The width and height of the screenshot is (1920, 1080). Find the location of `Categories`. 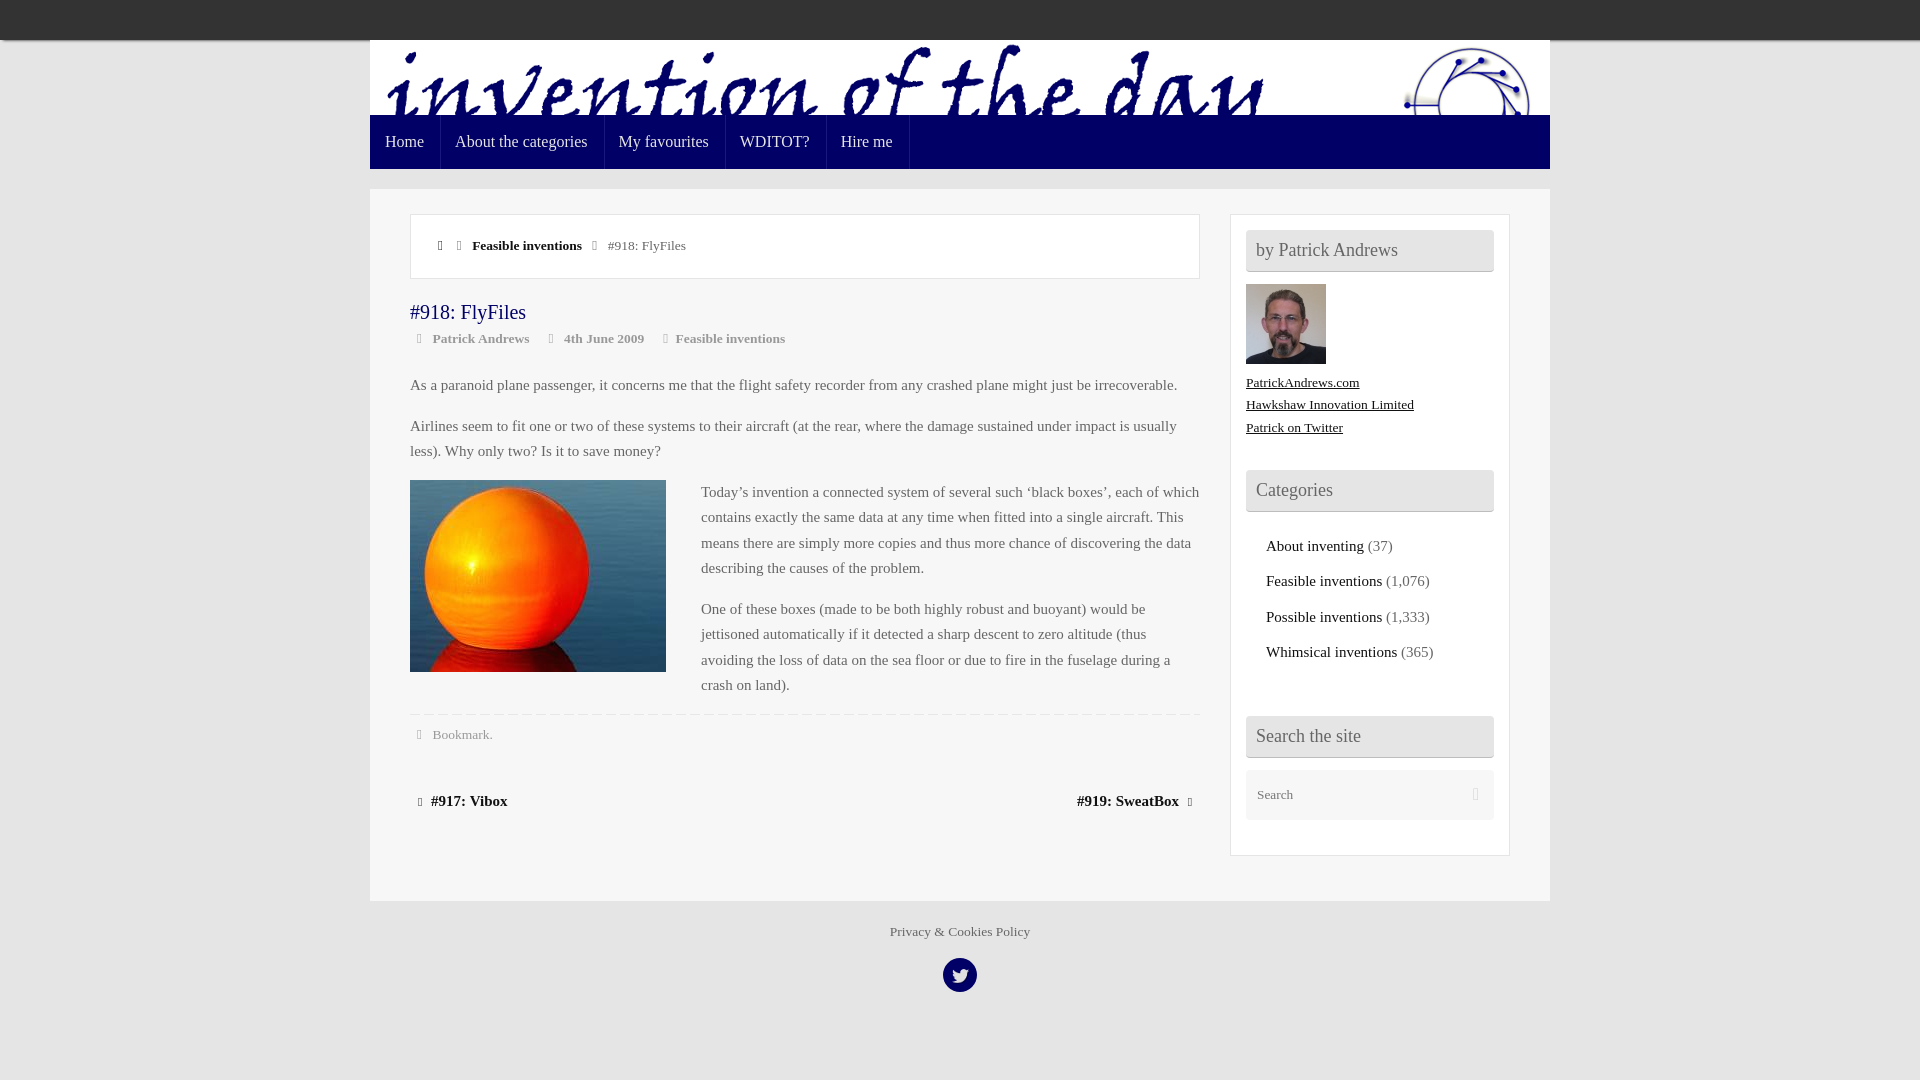

Categories is located at coordinates (666, 338).